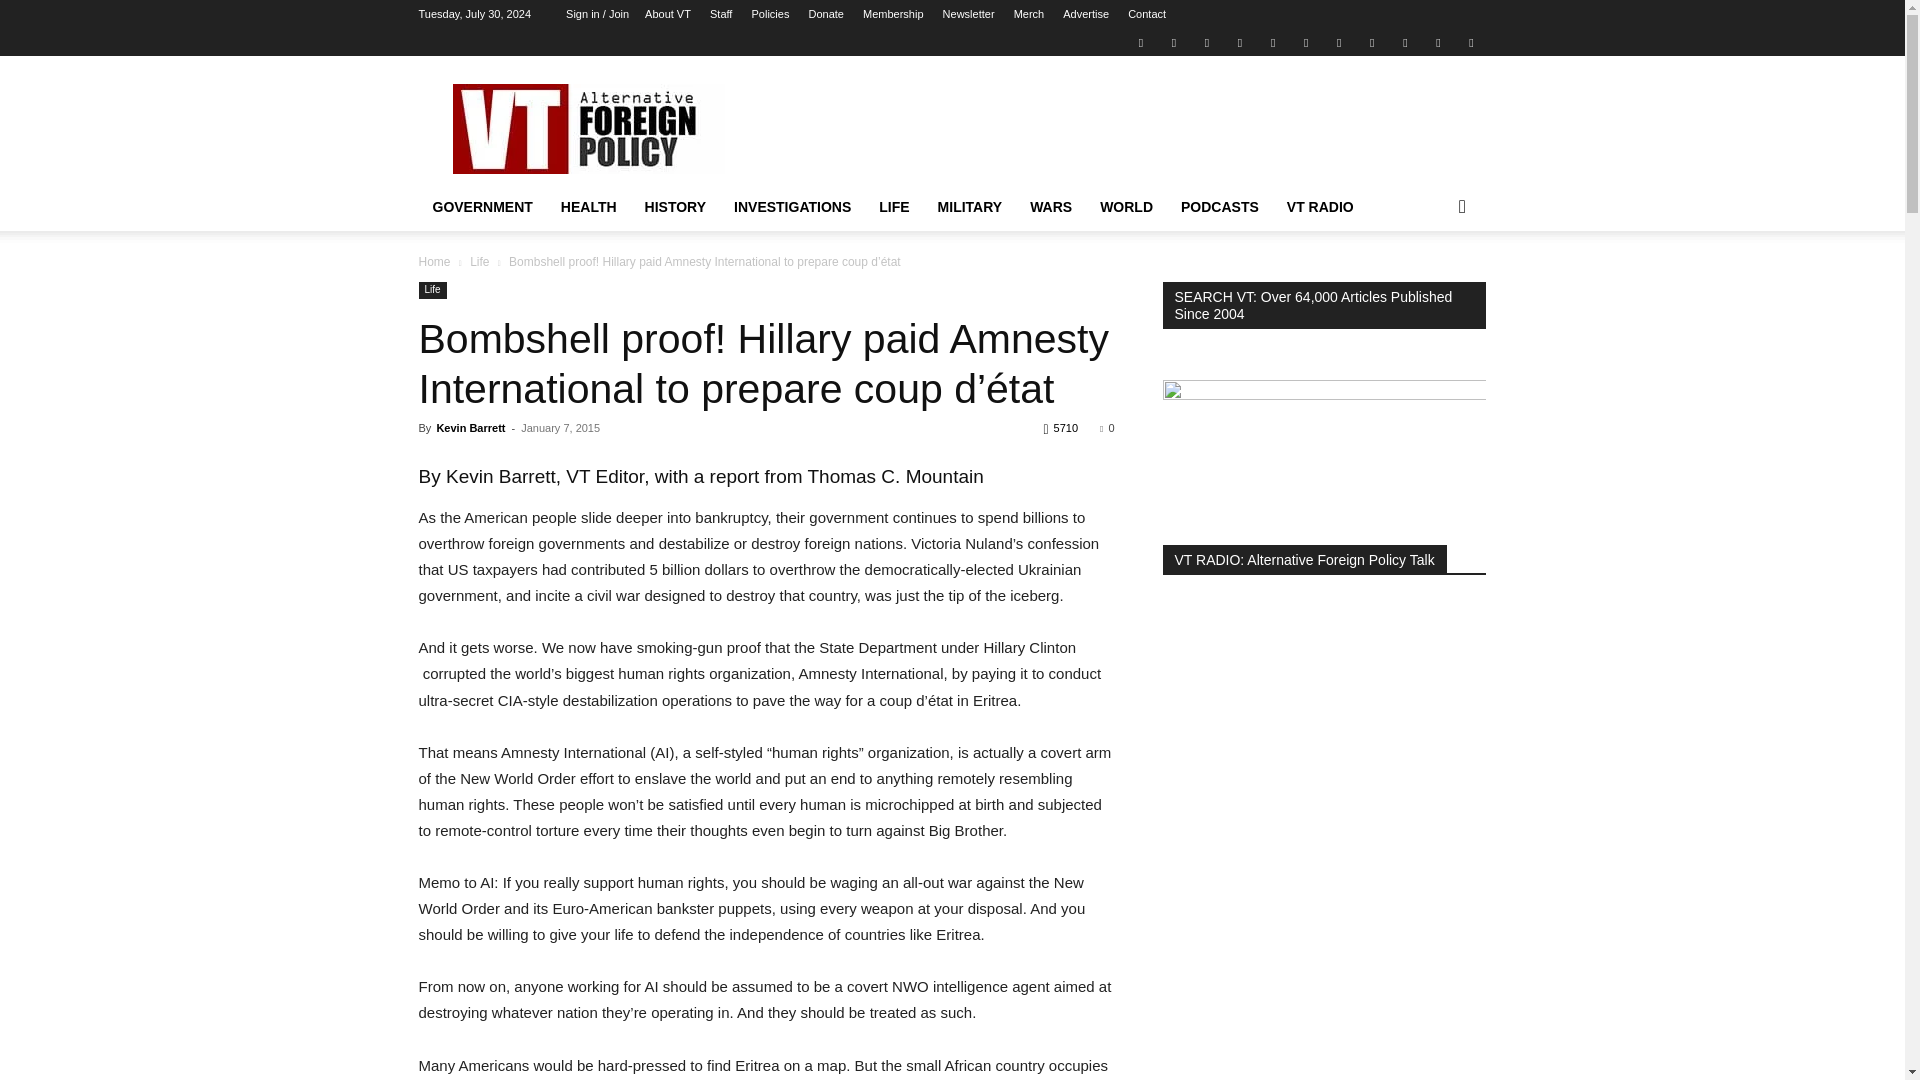 The height and width of the screenshot is (1080, 1920). I want to click on Facebook, so click(1174, 42).